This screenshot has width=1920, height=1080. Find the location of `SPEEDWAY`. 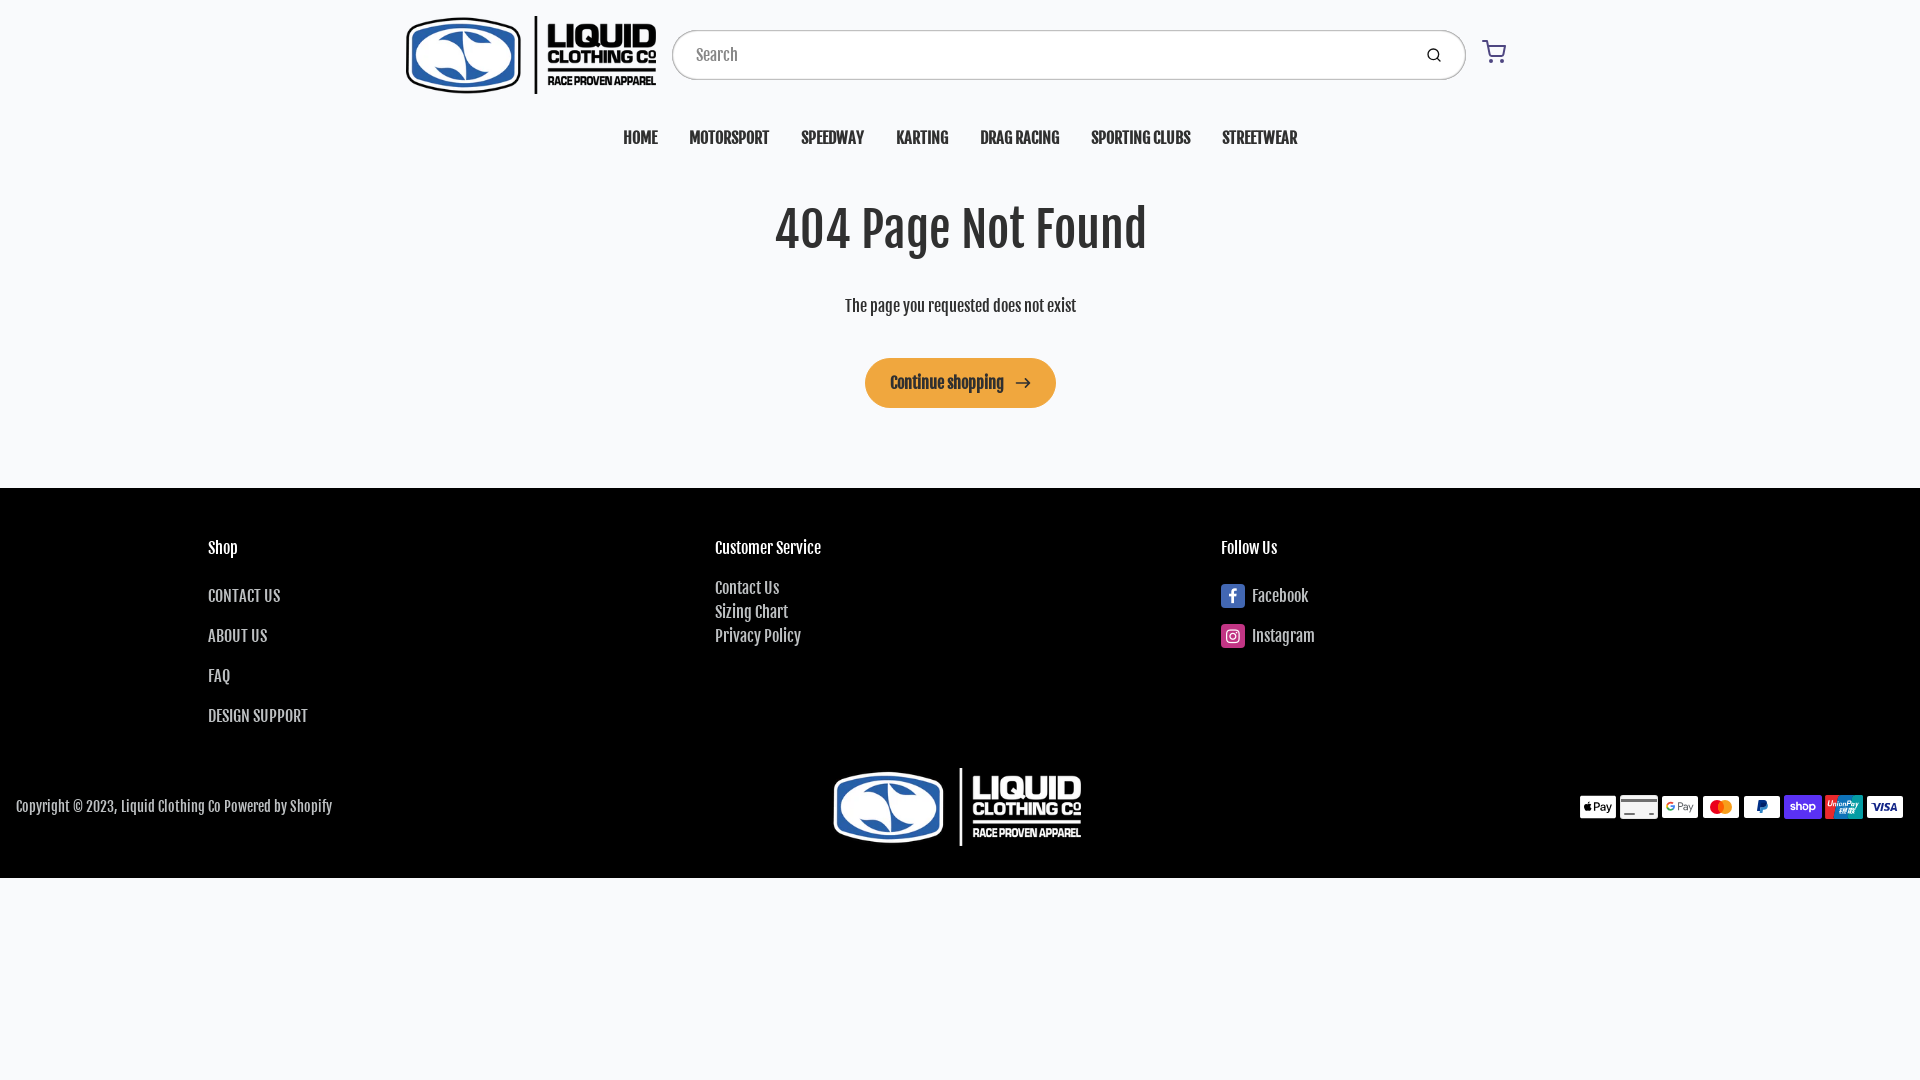

SPEEDWAY is located at coordinates (832, 138).